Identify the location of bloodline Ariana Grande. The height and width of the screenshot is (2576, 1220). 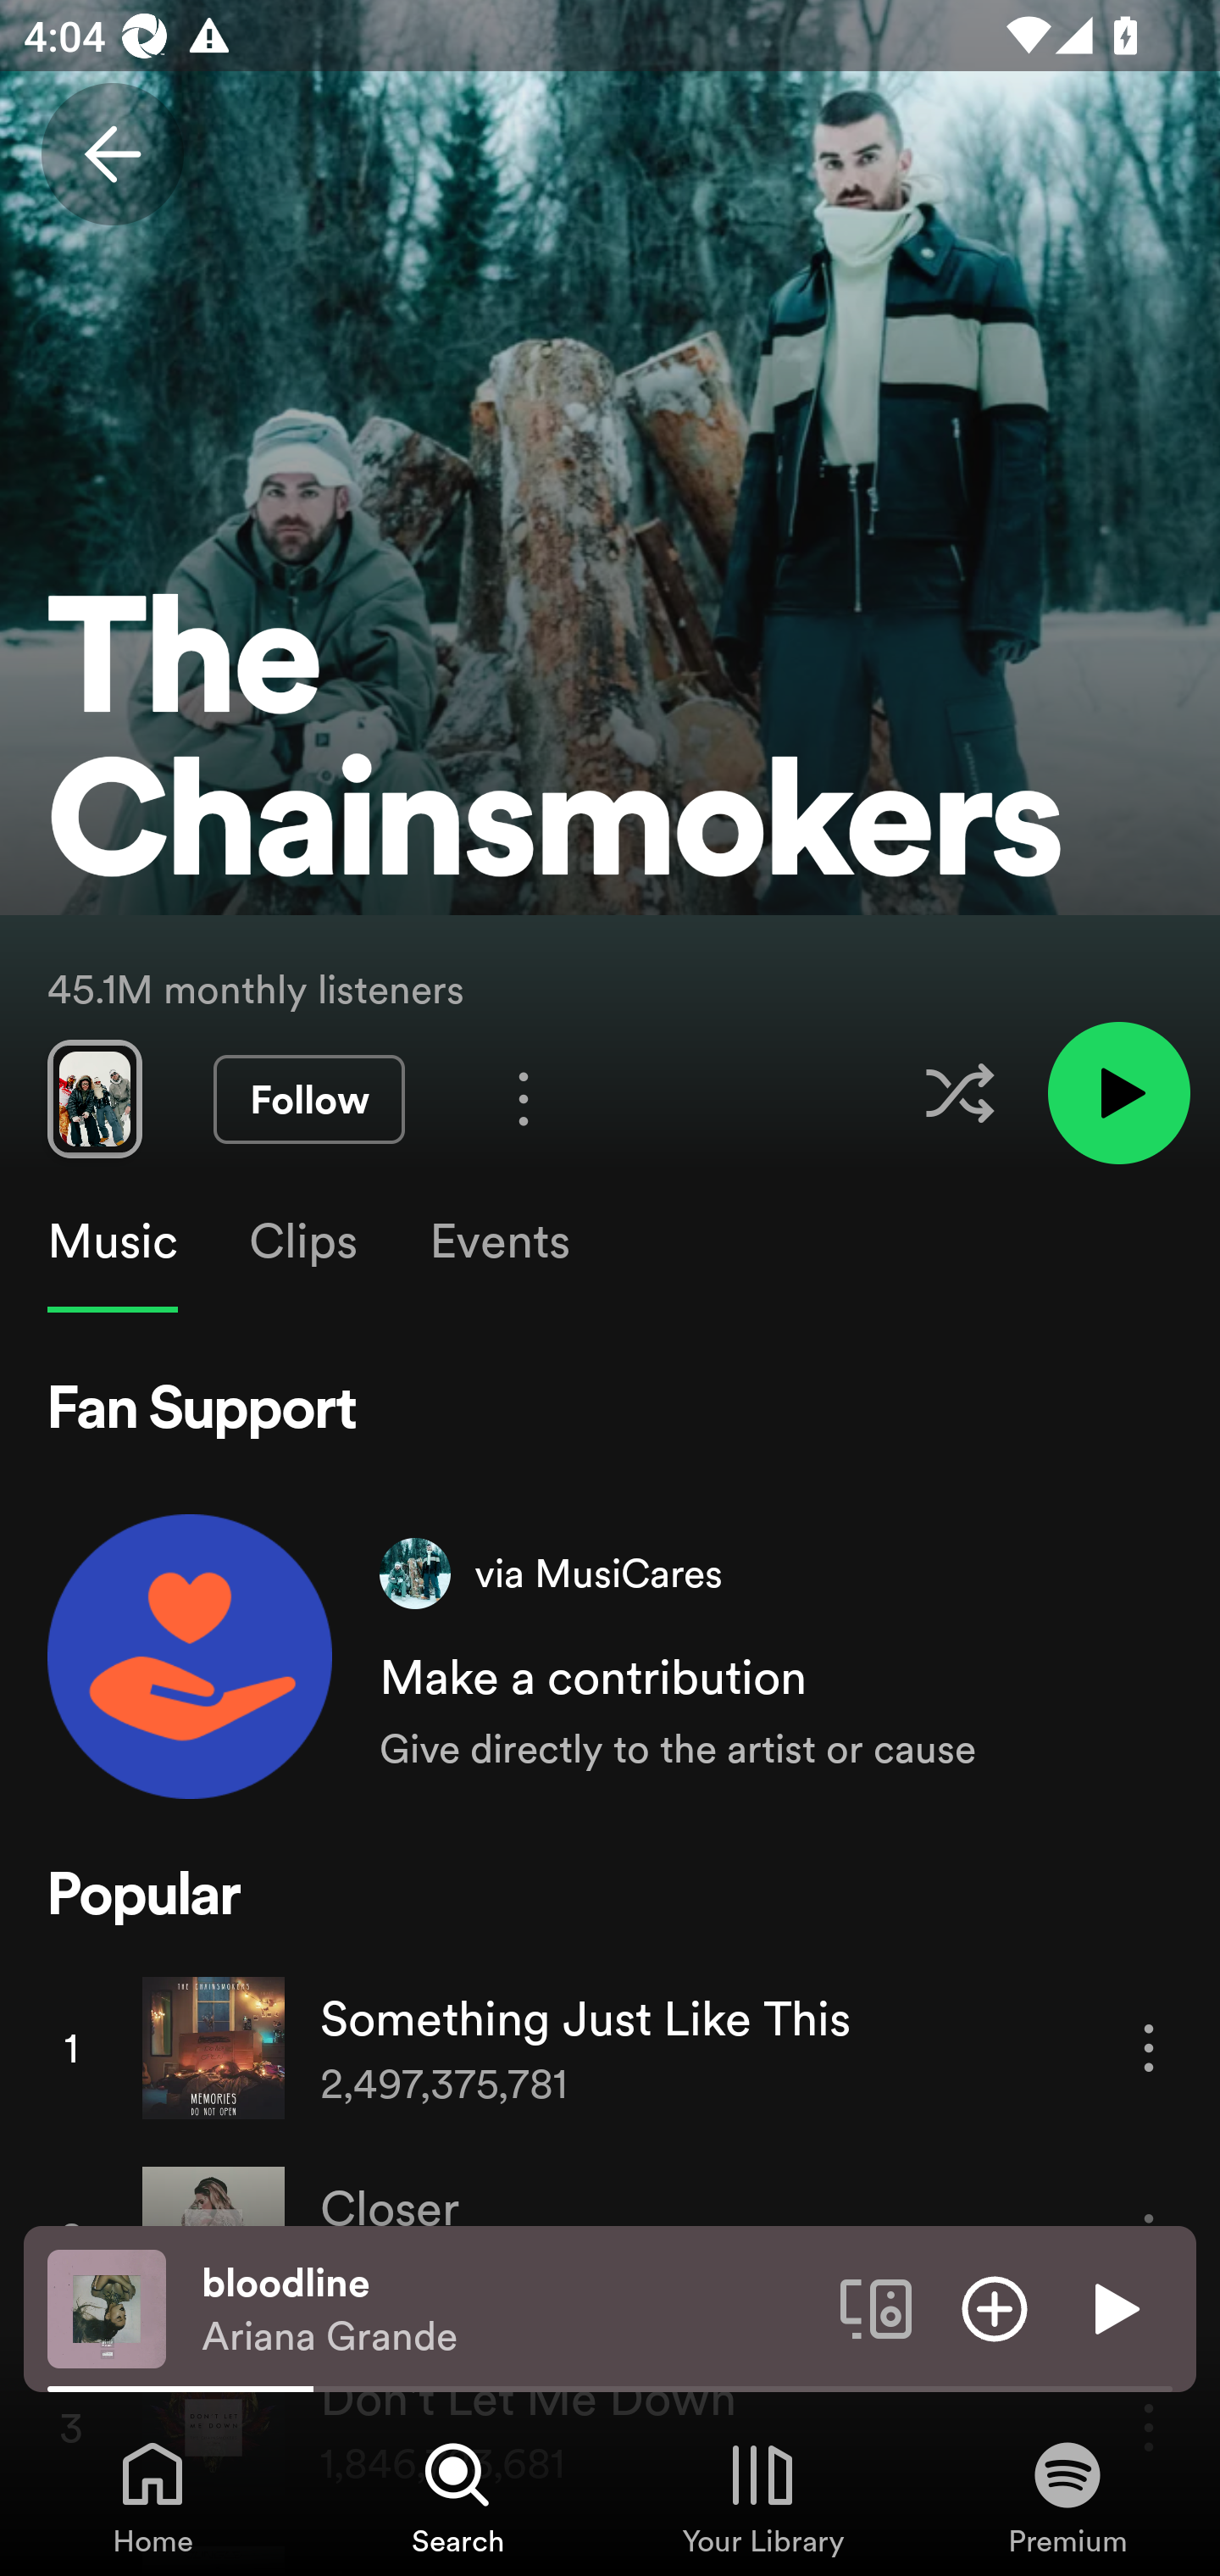
(508, 2309).